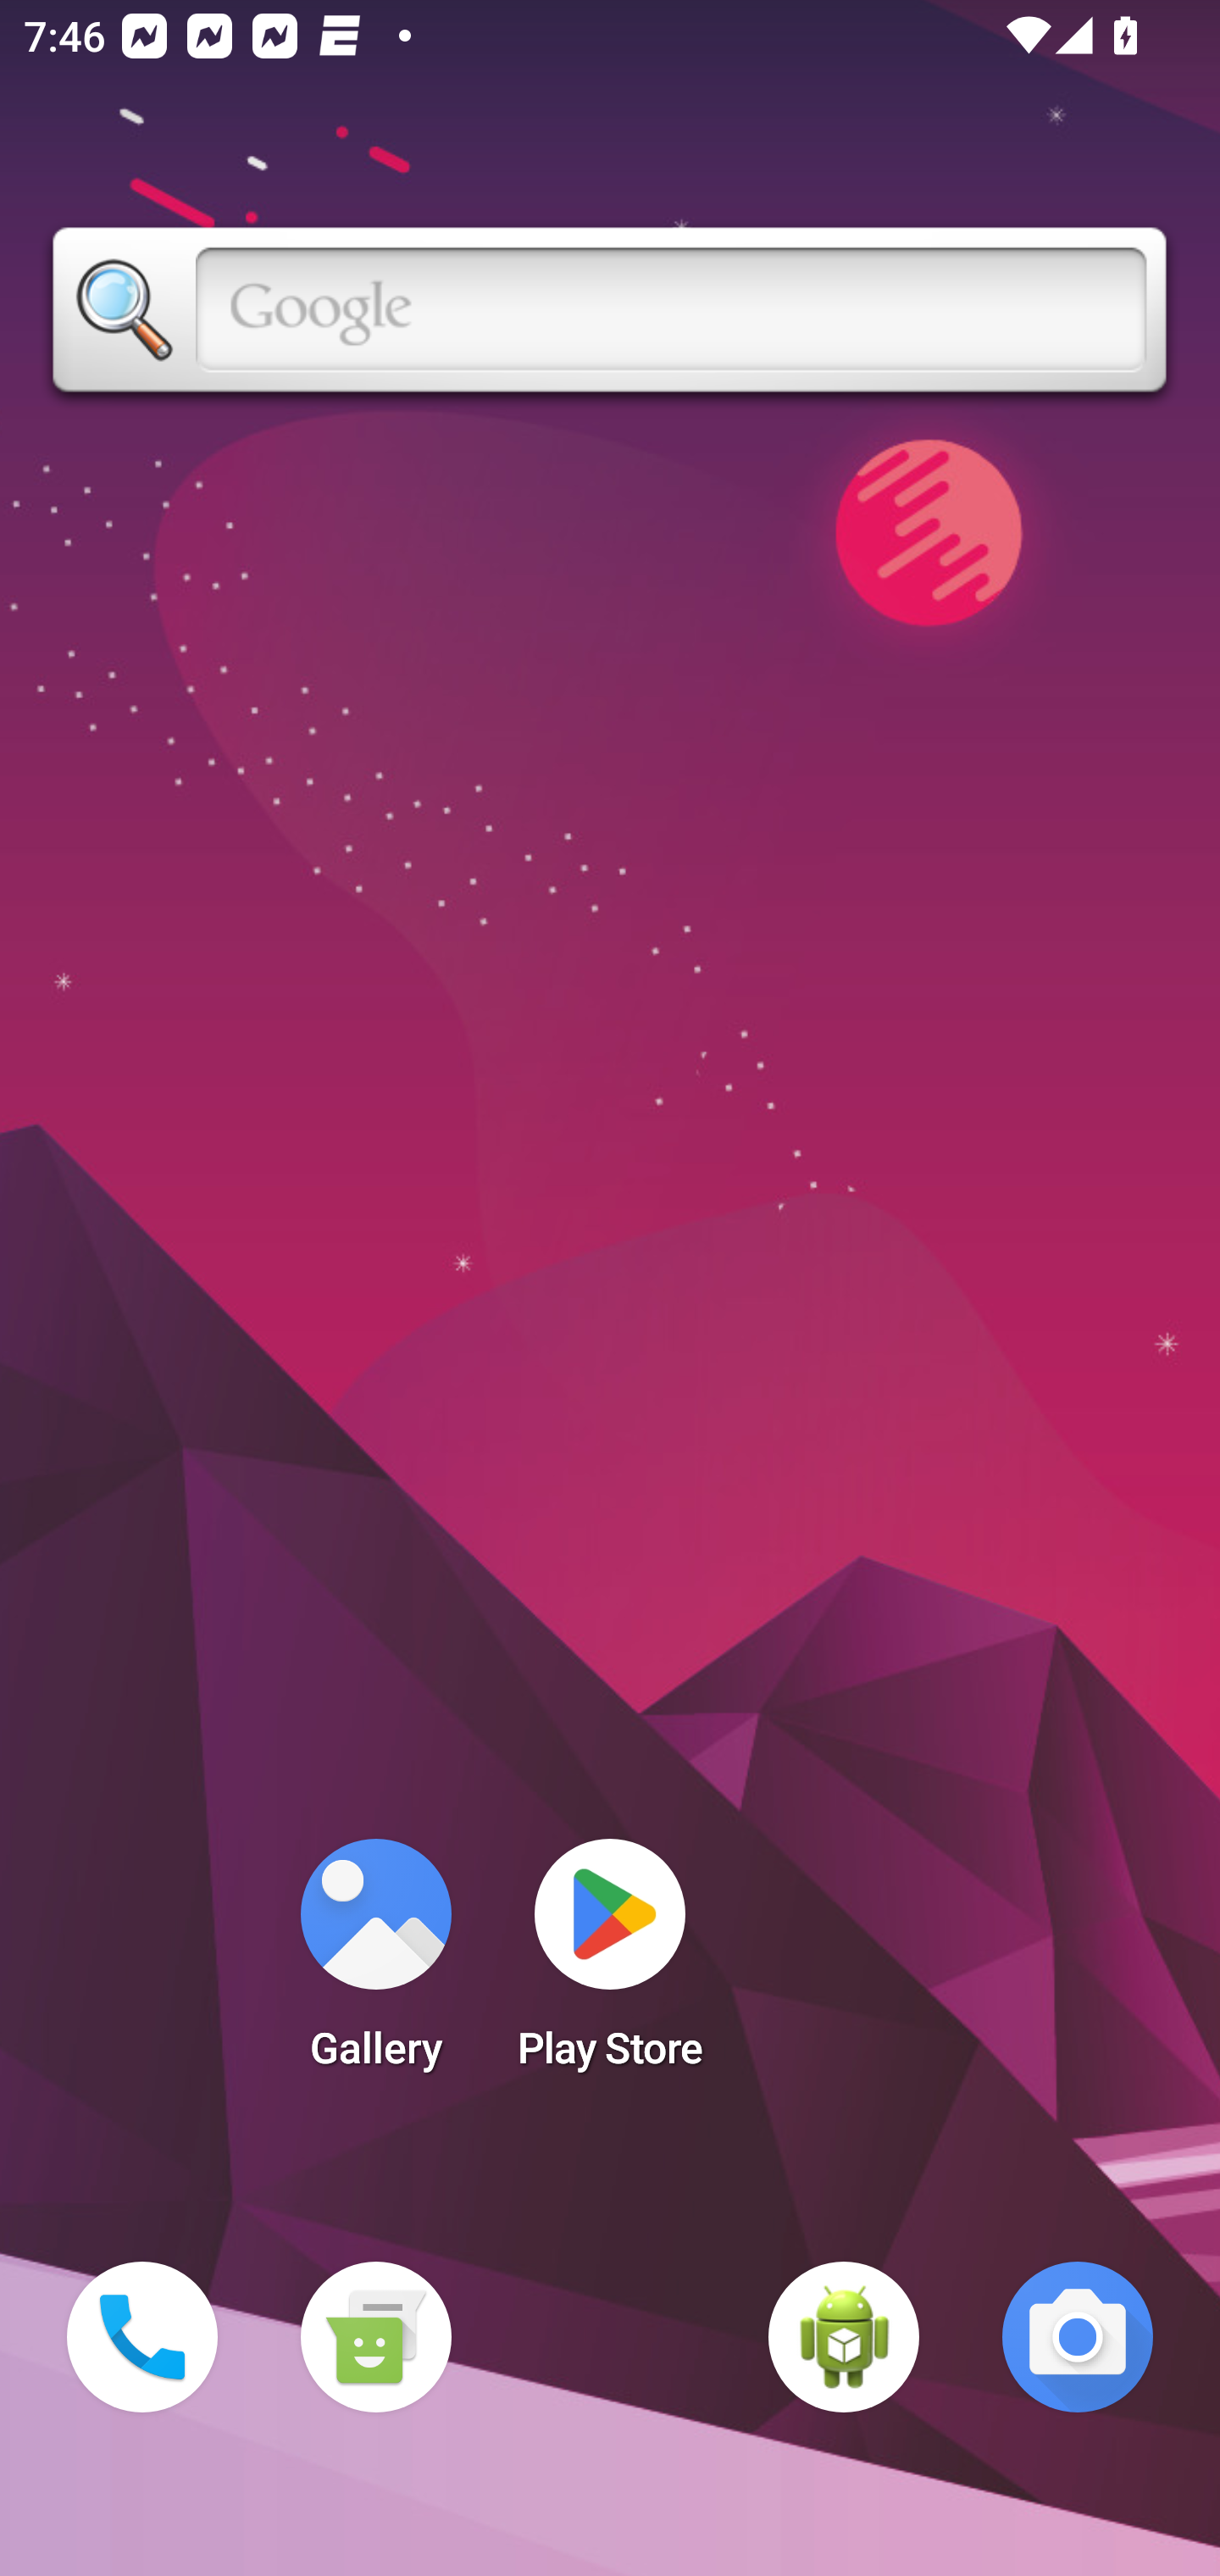 Image resolution: width=1220 pixels, height=2576 pixels. I want to click on Camera, so click(1078, 2337).